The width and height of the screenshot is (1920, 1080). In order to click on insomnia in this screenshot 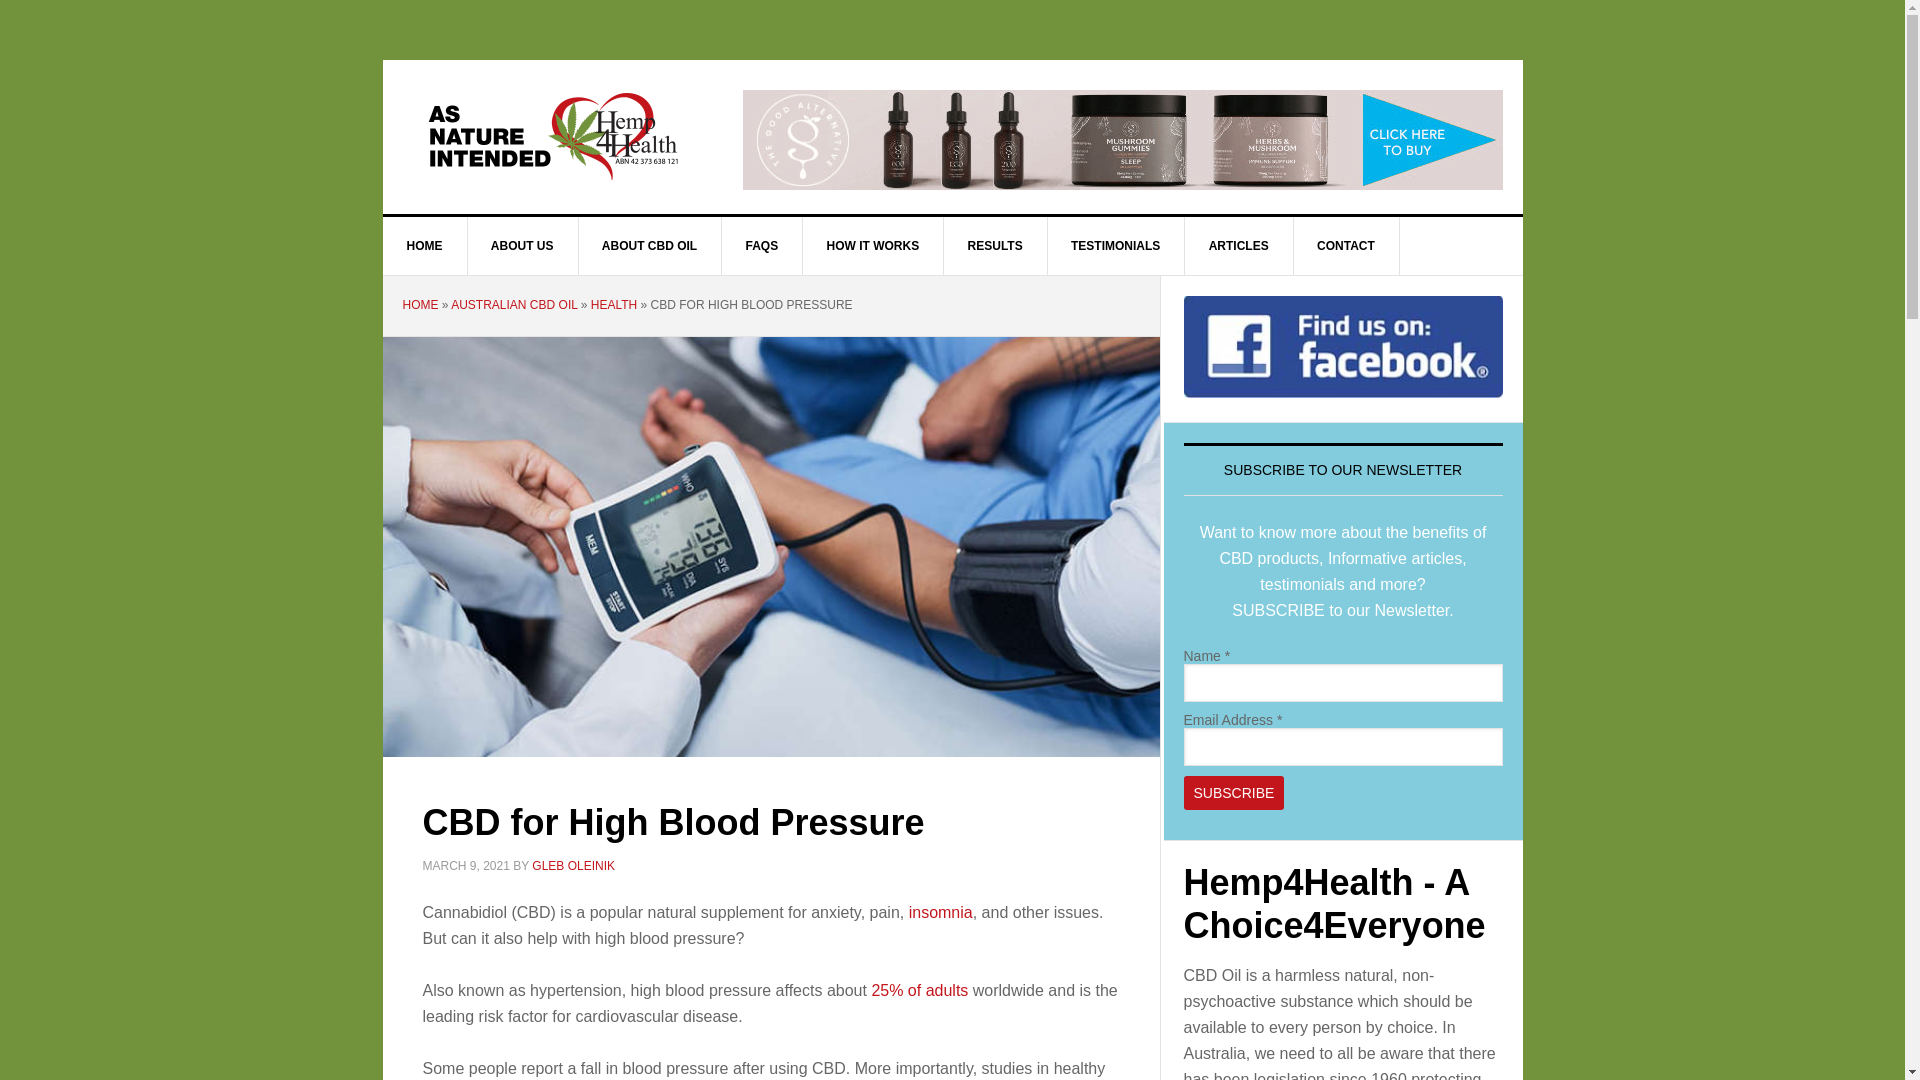, I will do `click(940, 912)`.